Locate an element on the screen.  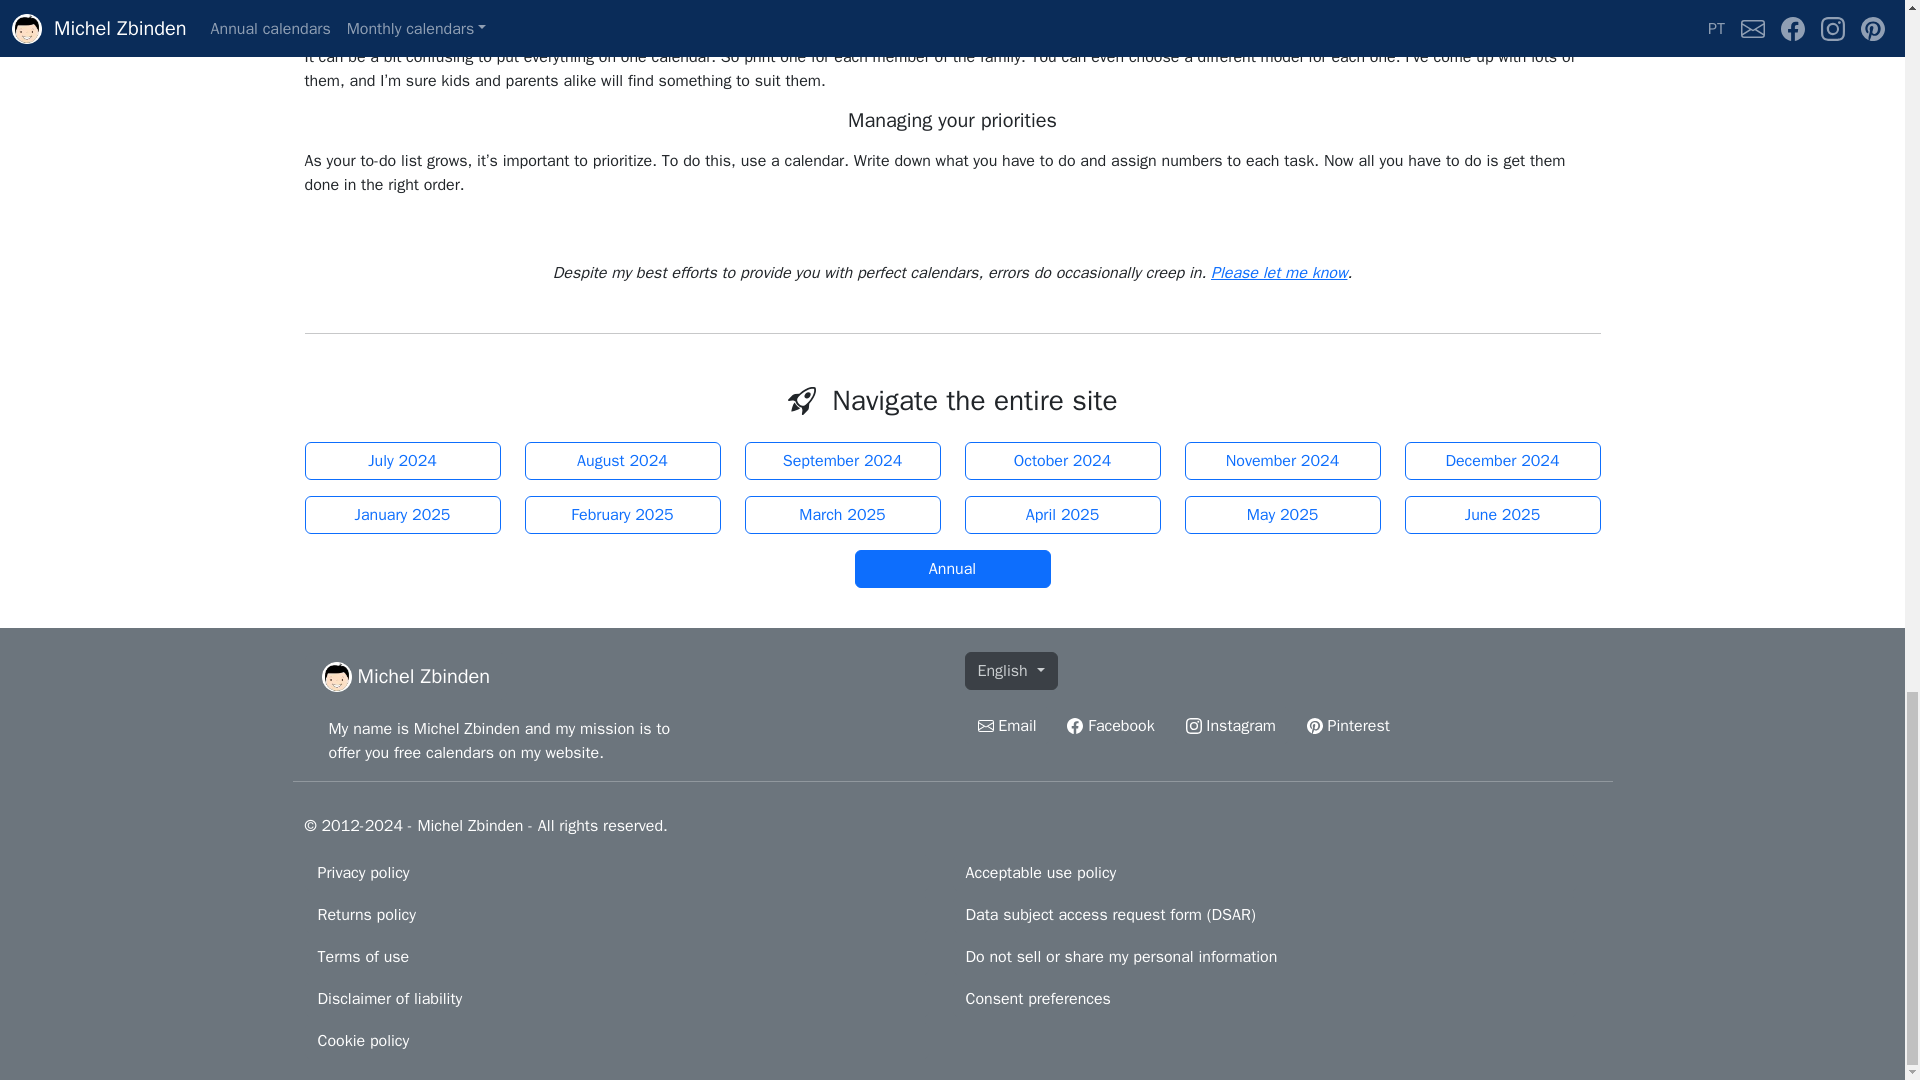
July 2024 is located at coordinates (401, 460).